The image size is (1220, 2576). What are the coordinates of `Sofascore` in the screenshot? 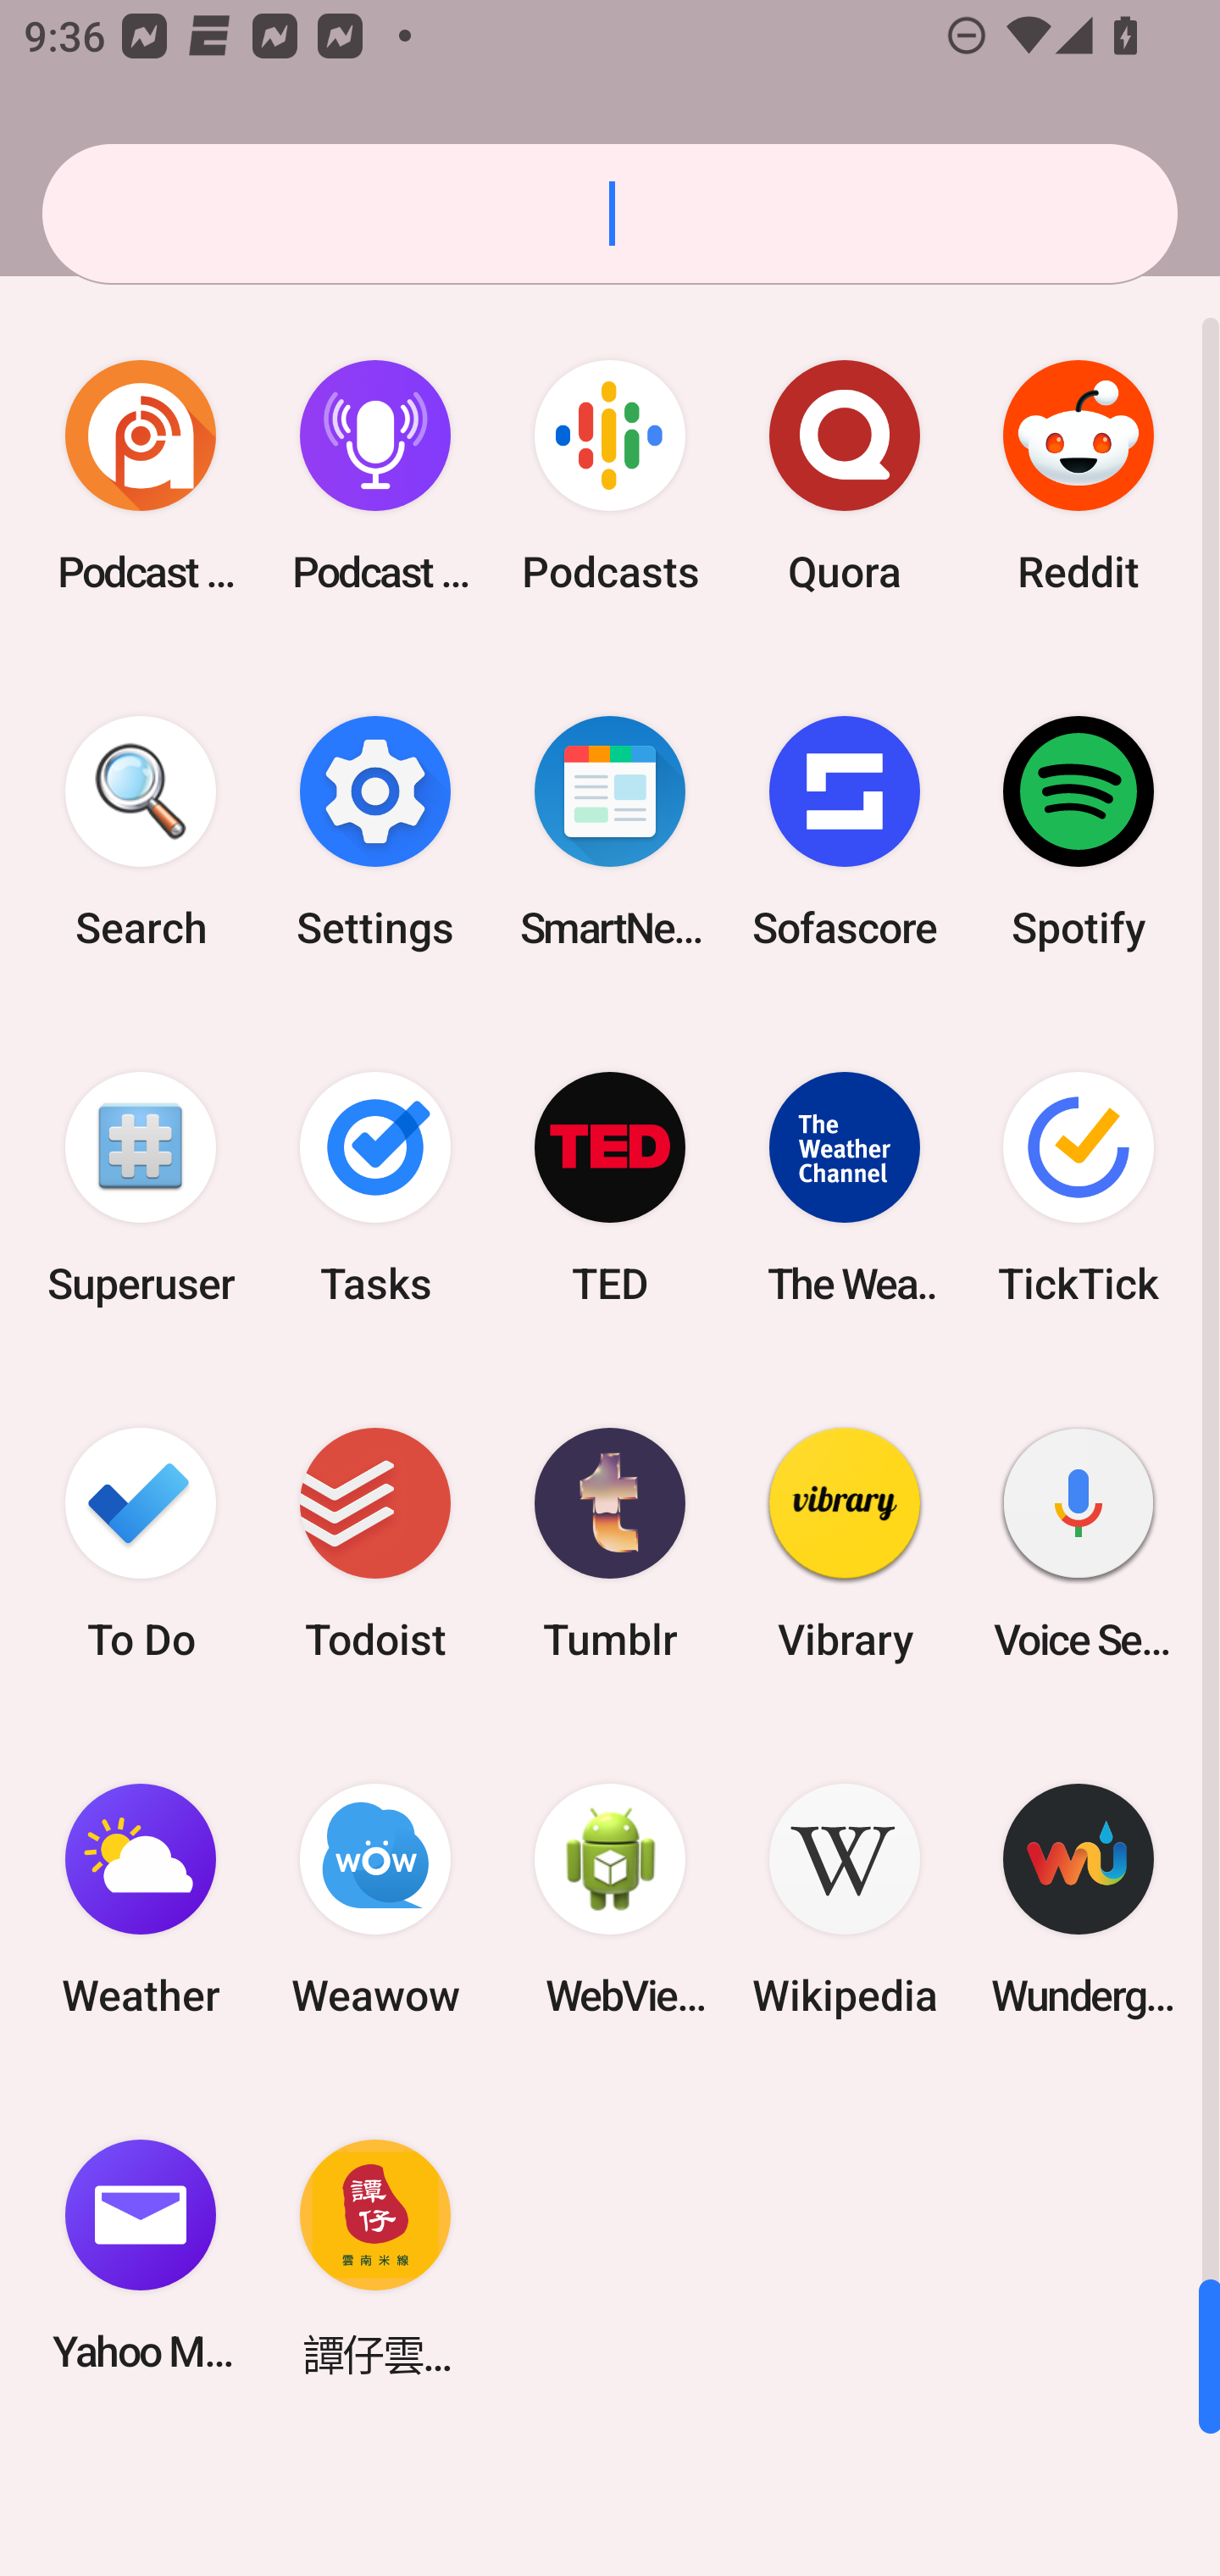 It's located at (844, 832).